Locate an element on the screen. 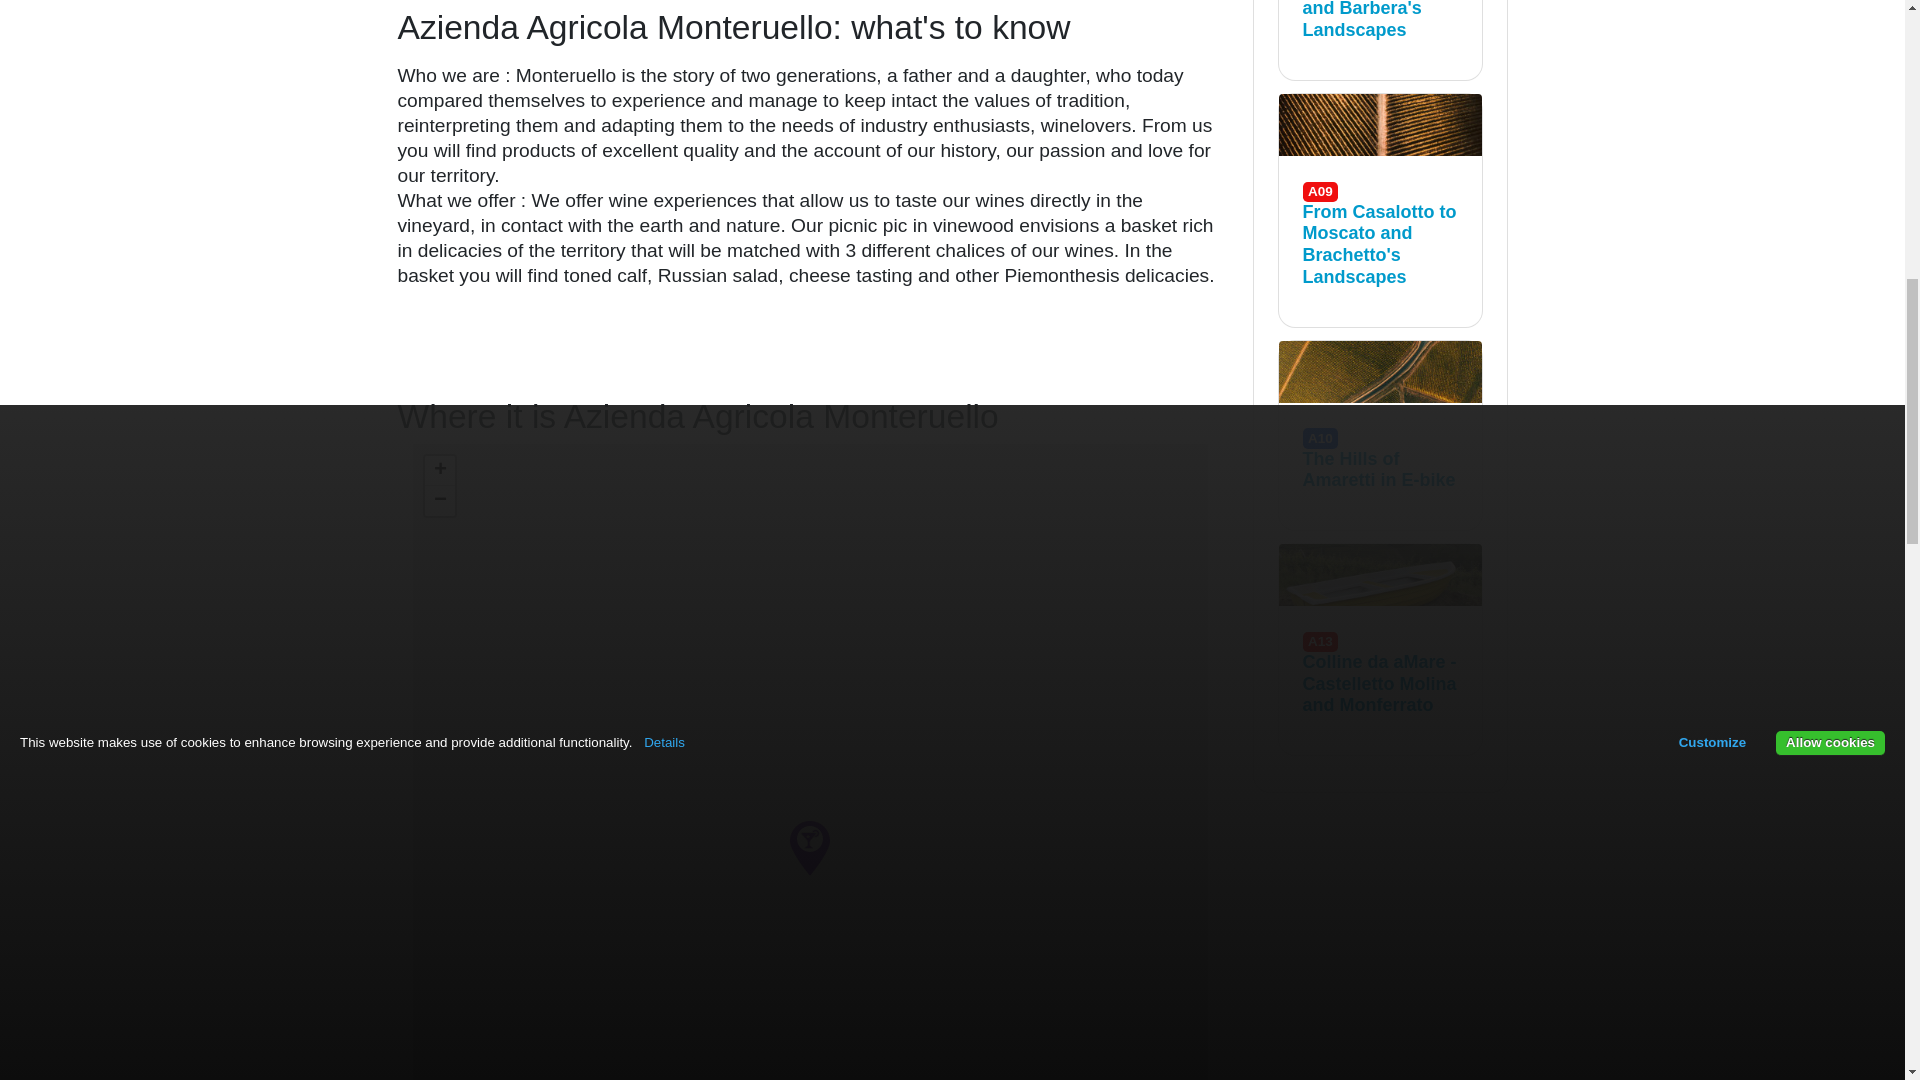 Image resolution: width=1920 pixels, height=1080 pixels. From Casalotto to Moscato and Brachetto's Landscapes is located at coordinates (1379, 124).